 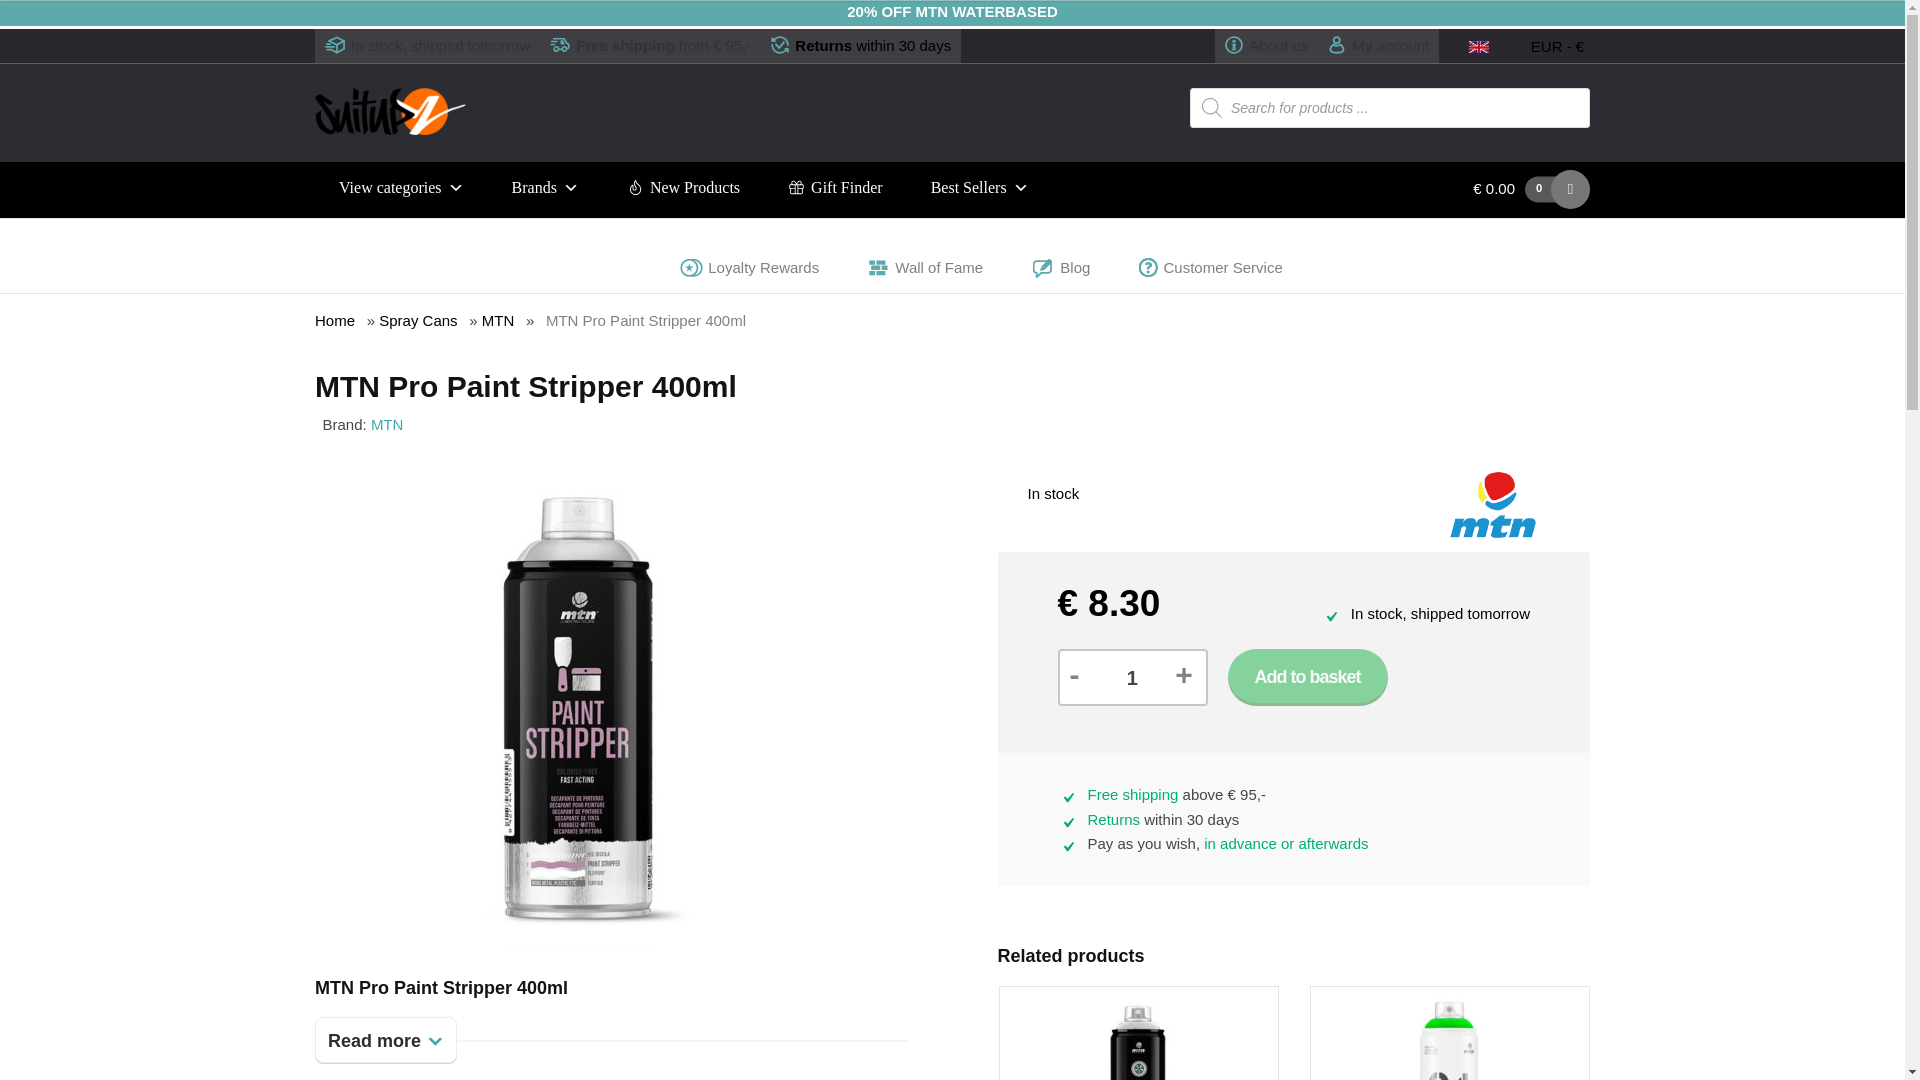 I want to click on Returns within 30 days, so click(x=860, y=46).